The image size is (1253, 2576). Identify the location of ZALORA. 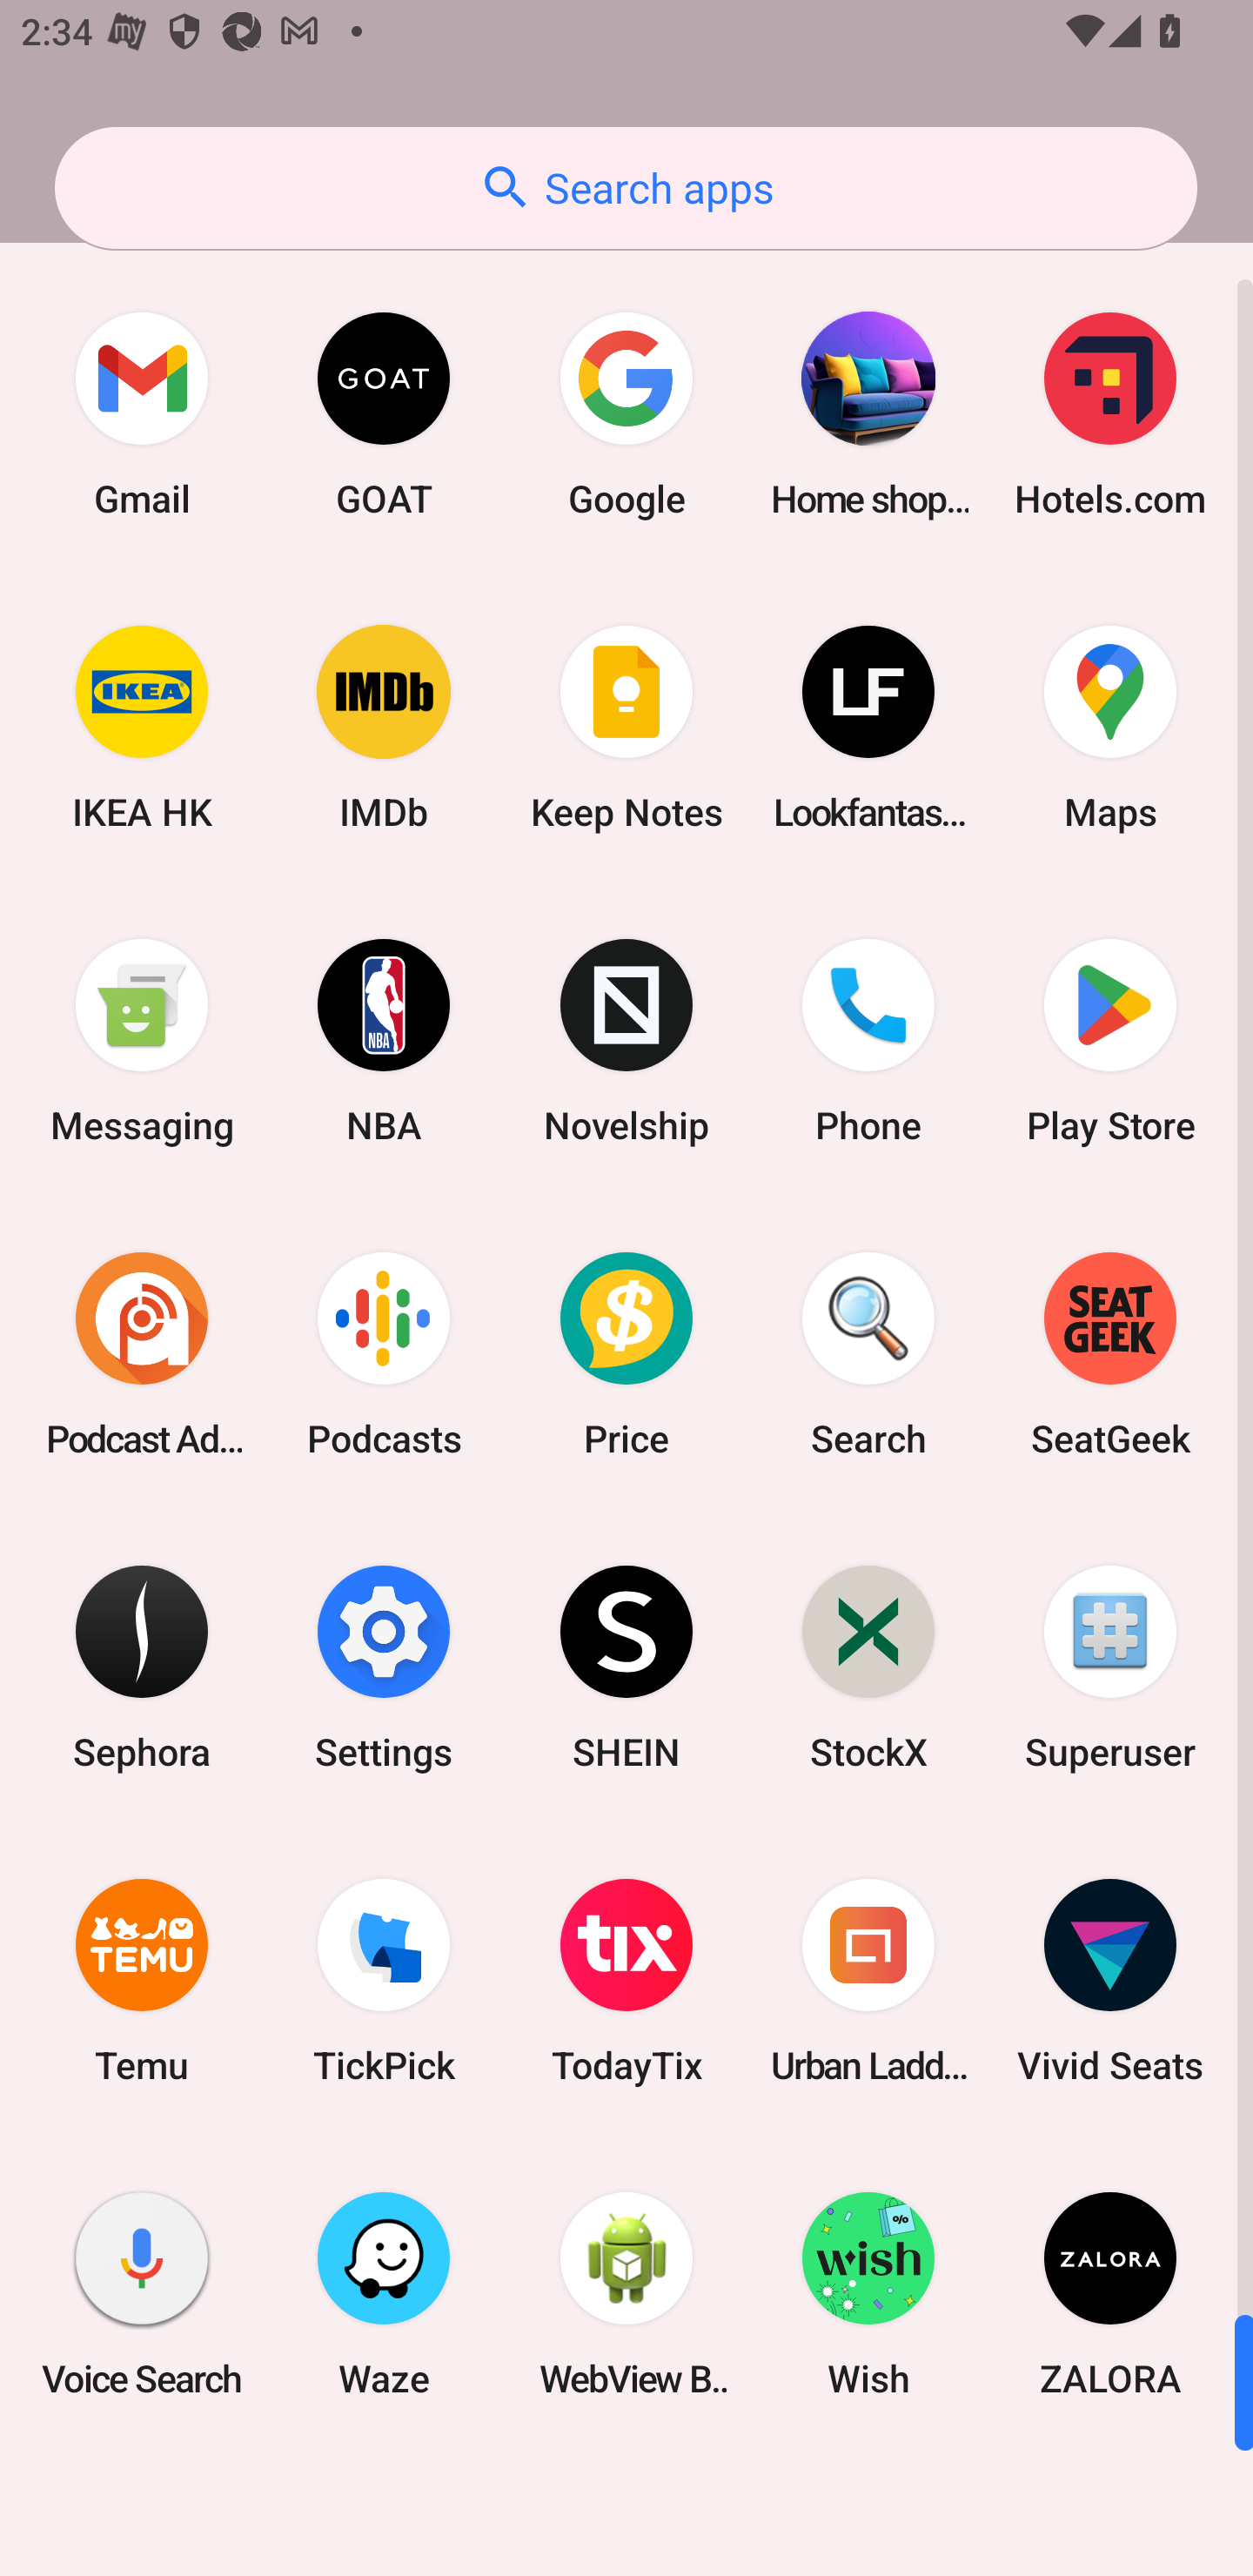
(1110, 2293).